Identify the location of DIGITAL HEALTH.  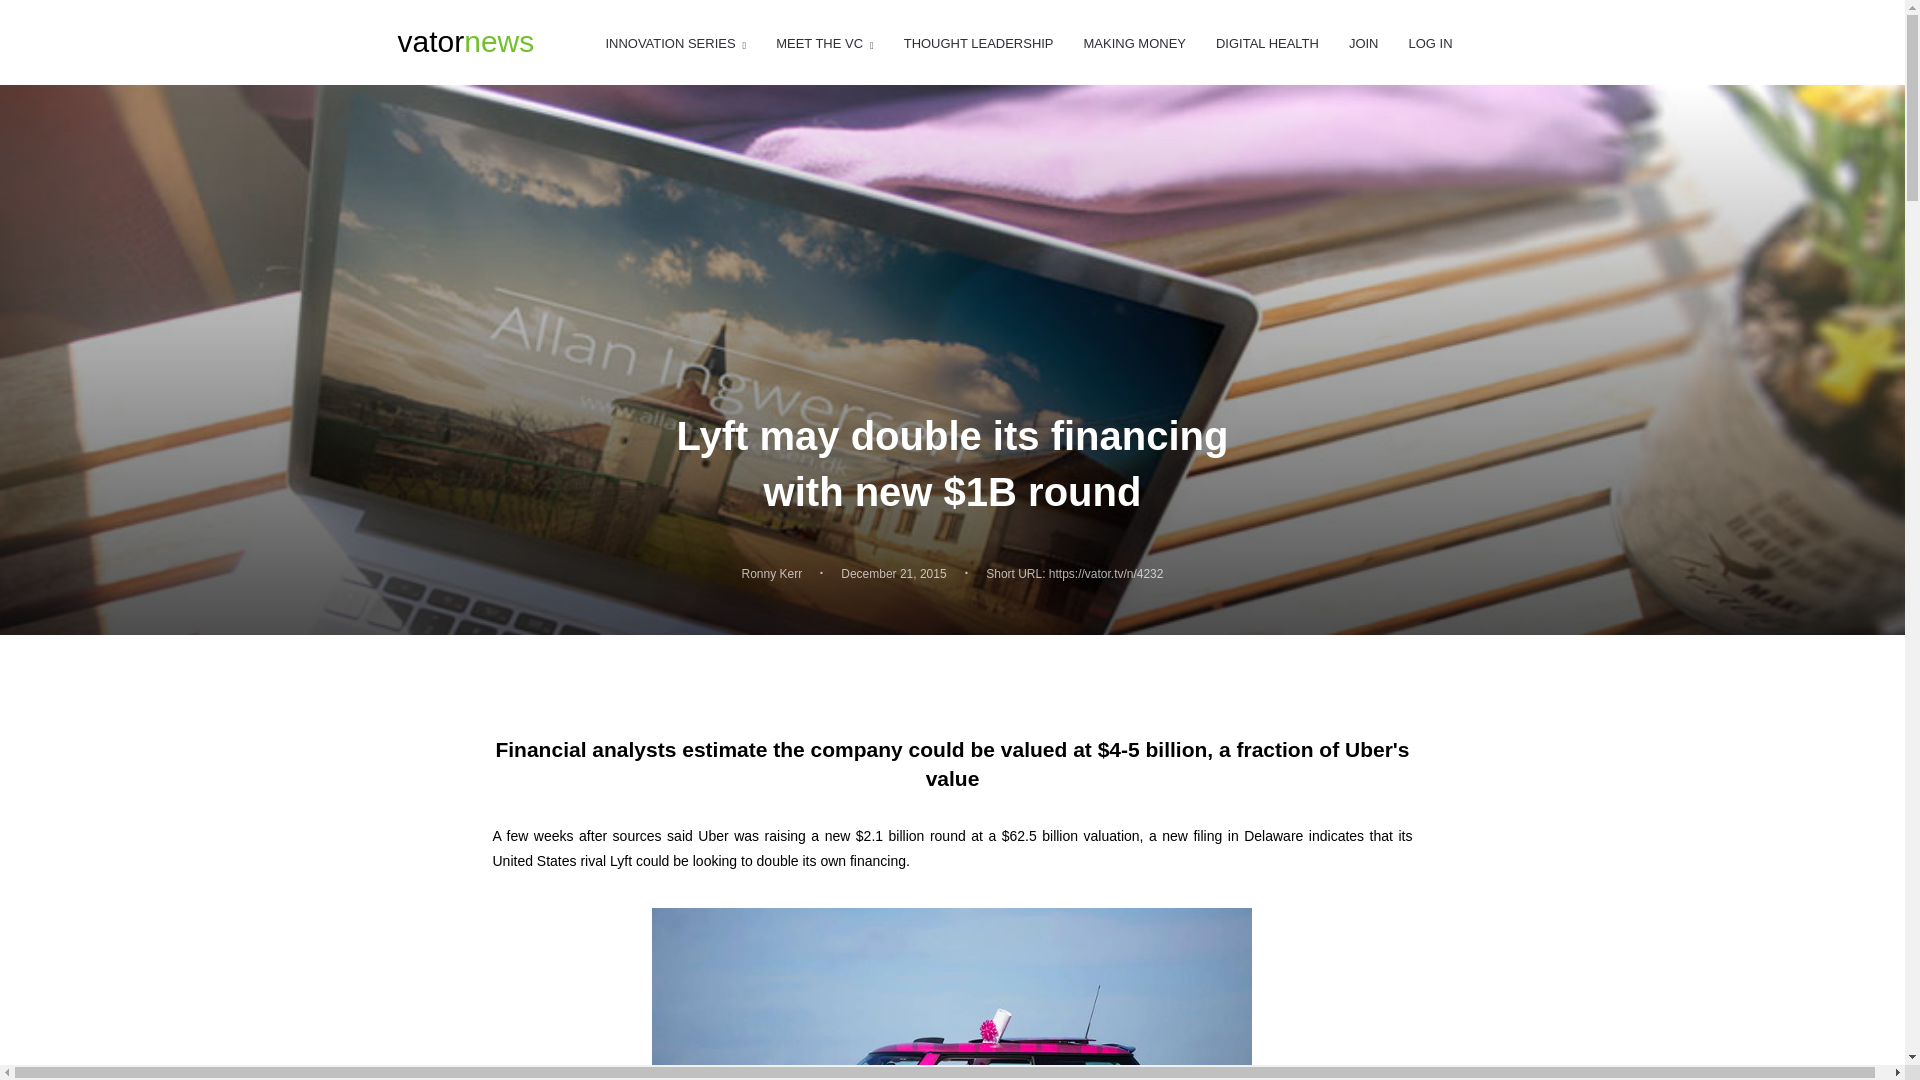
(979, 44).